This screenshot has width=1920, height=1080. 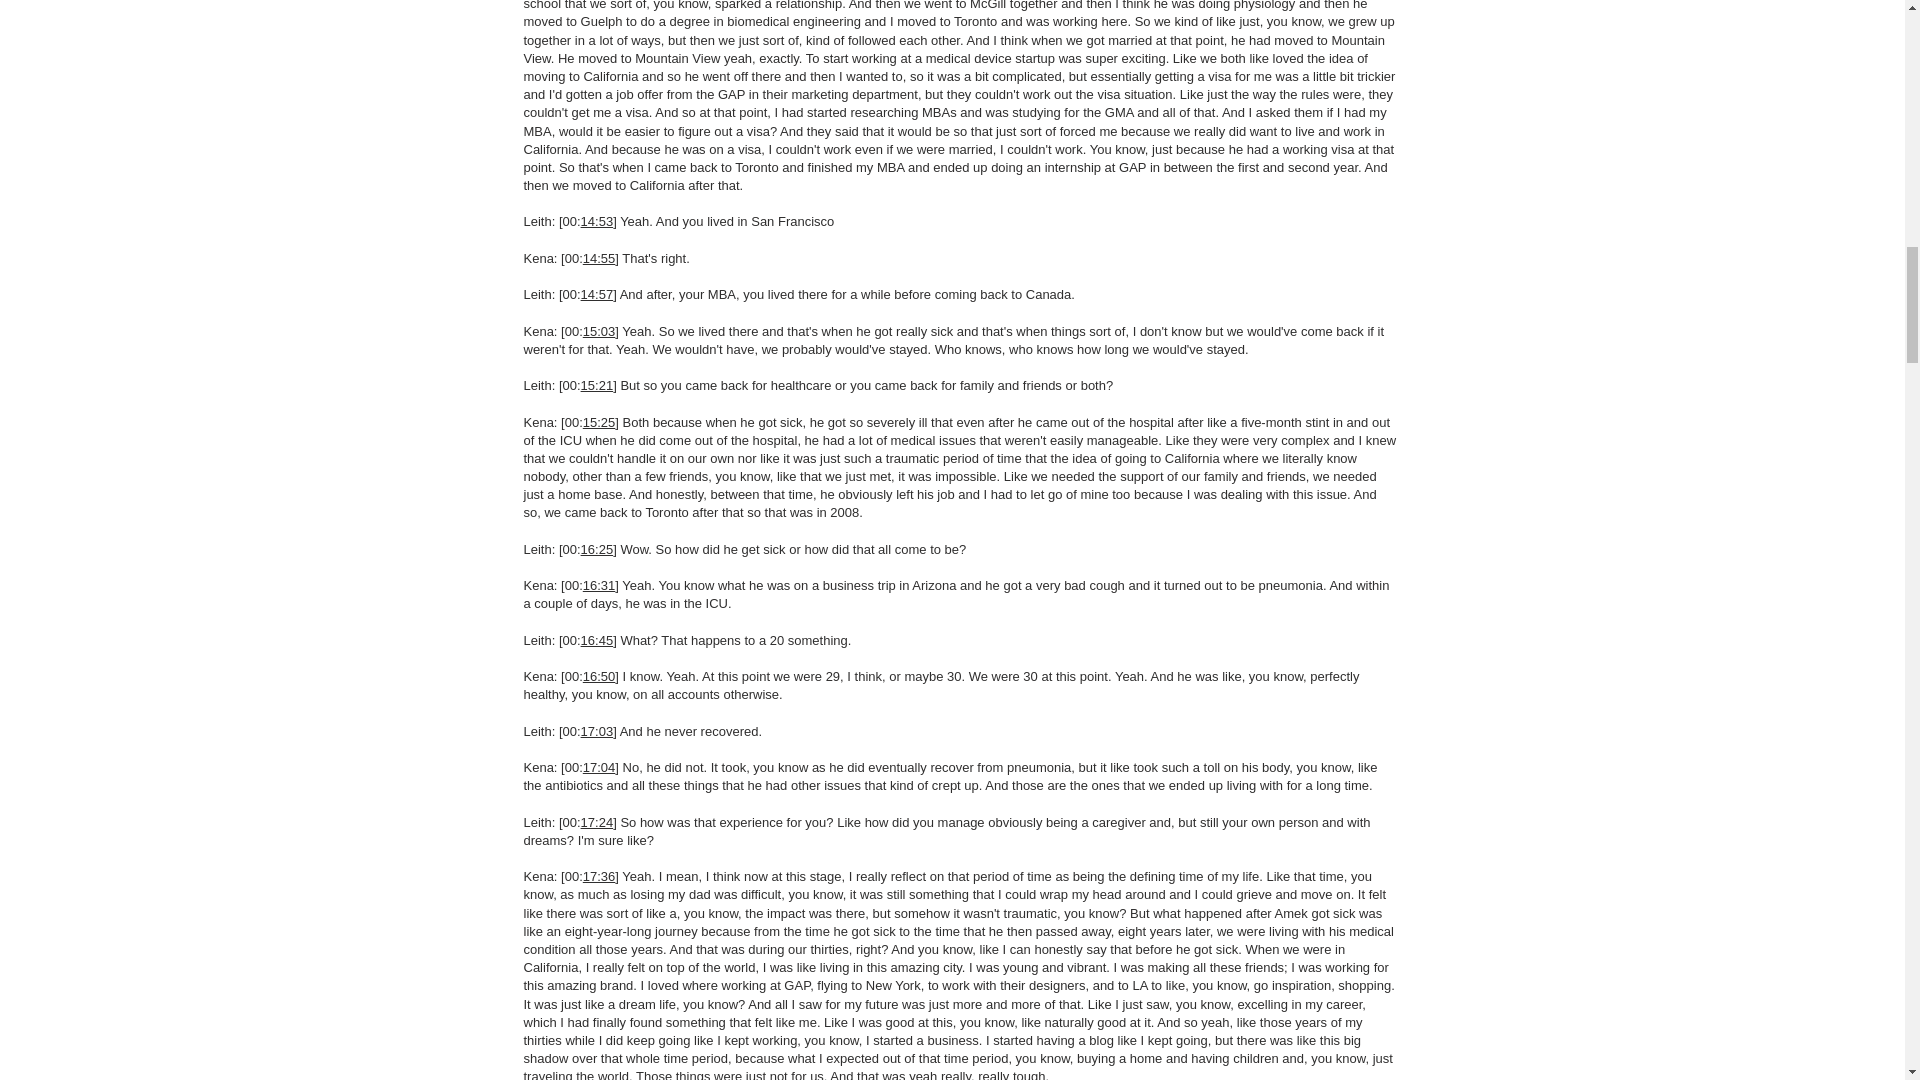 I want to click on 15:25, so click(x=600, y=420).